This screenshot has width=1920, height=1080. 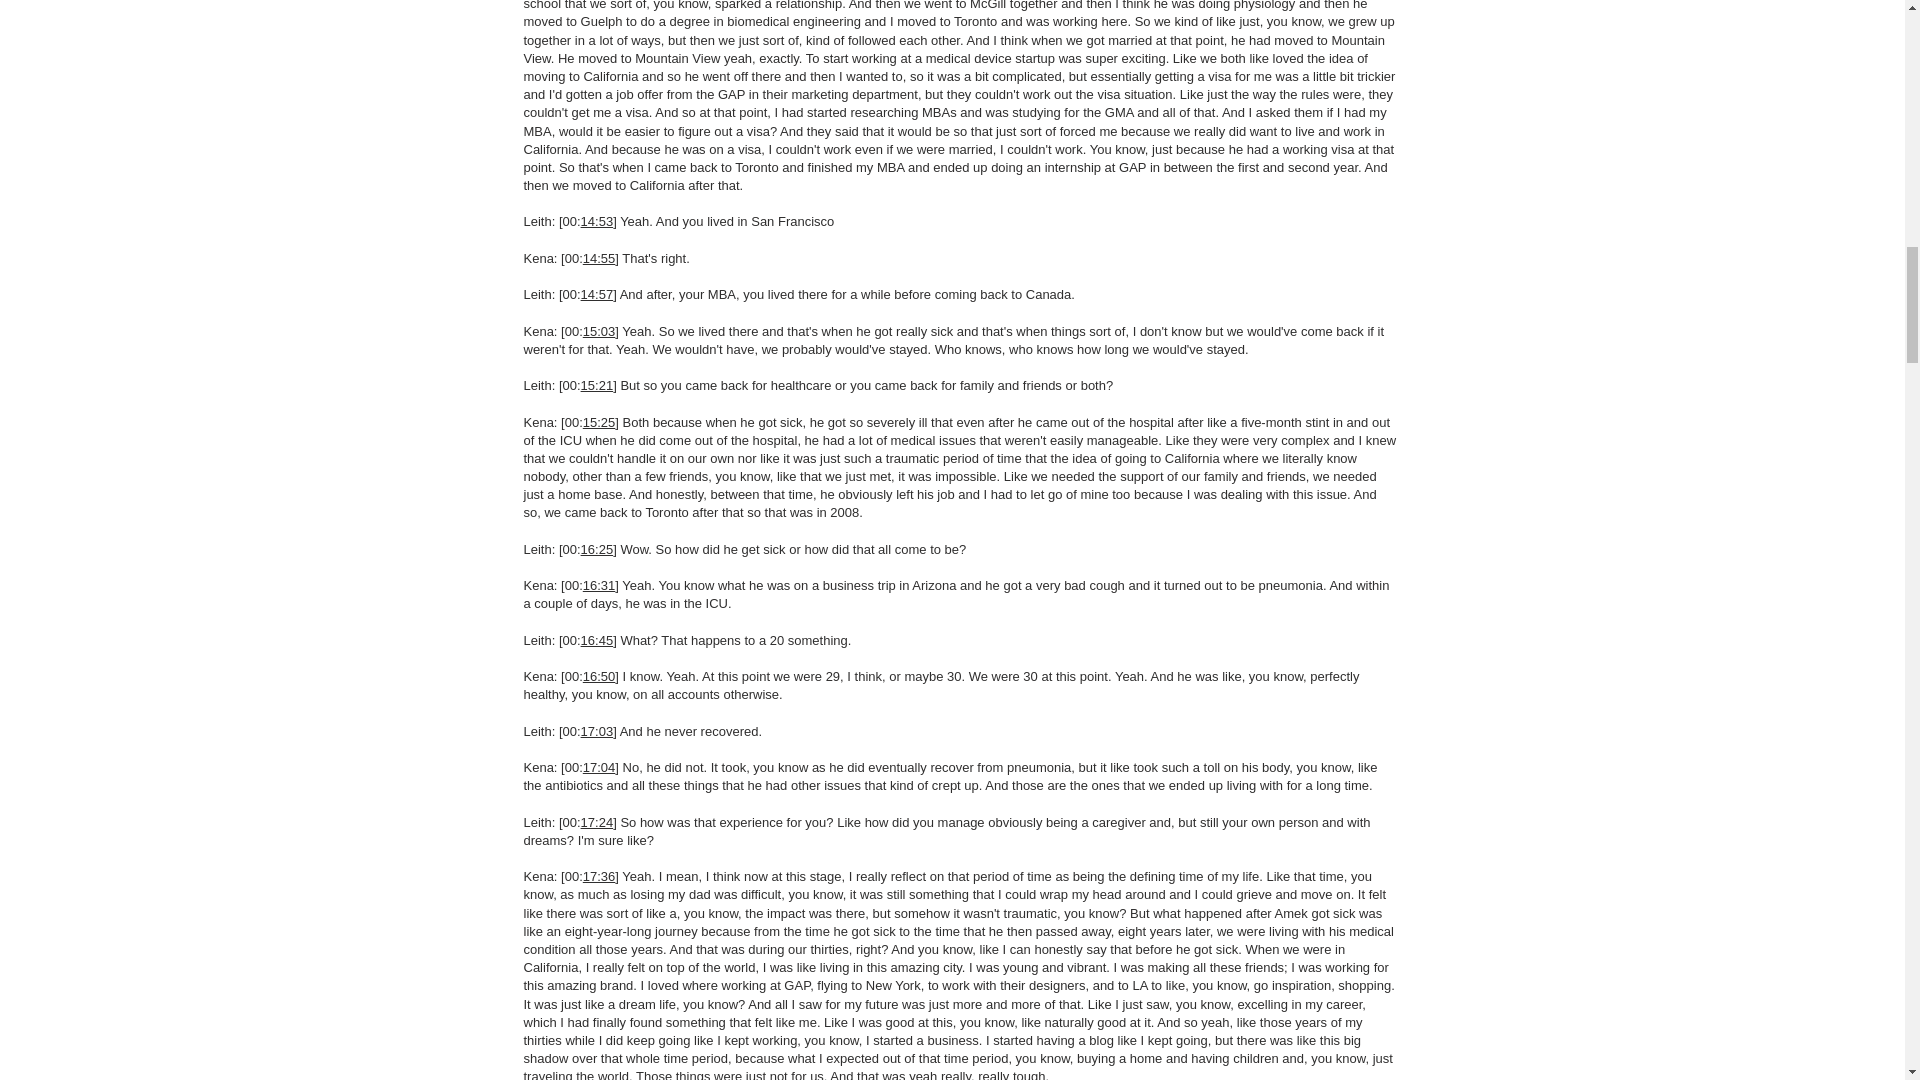 I want to click on 15:25, so click(x=600, y=420).